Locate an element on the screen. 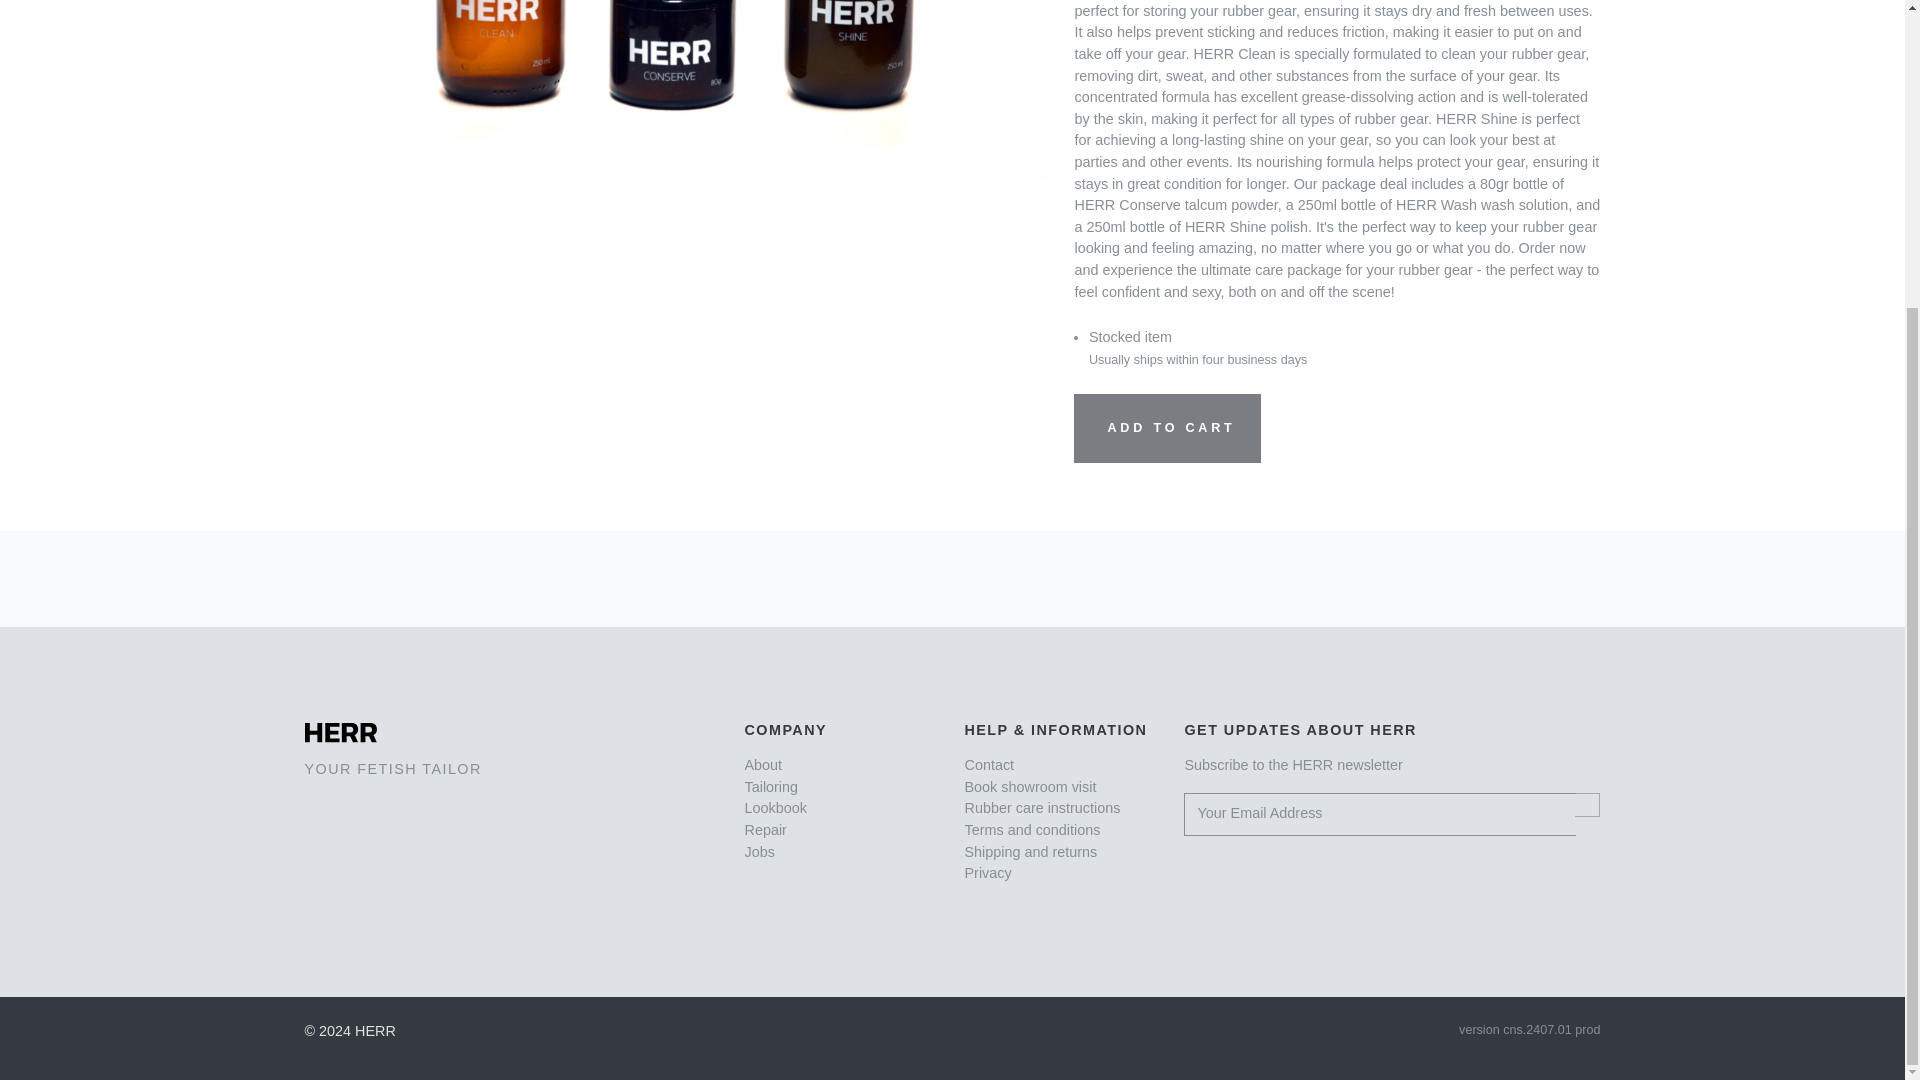 The image size is (1920, 1080). Repair is located at coordinates (764, 830).